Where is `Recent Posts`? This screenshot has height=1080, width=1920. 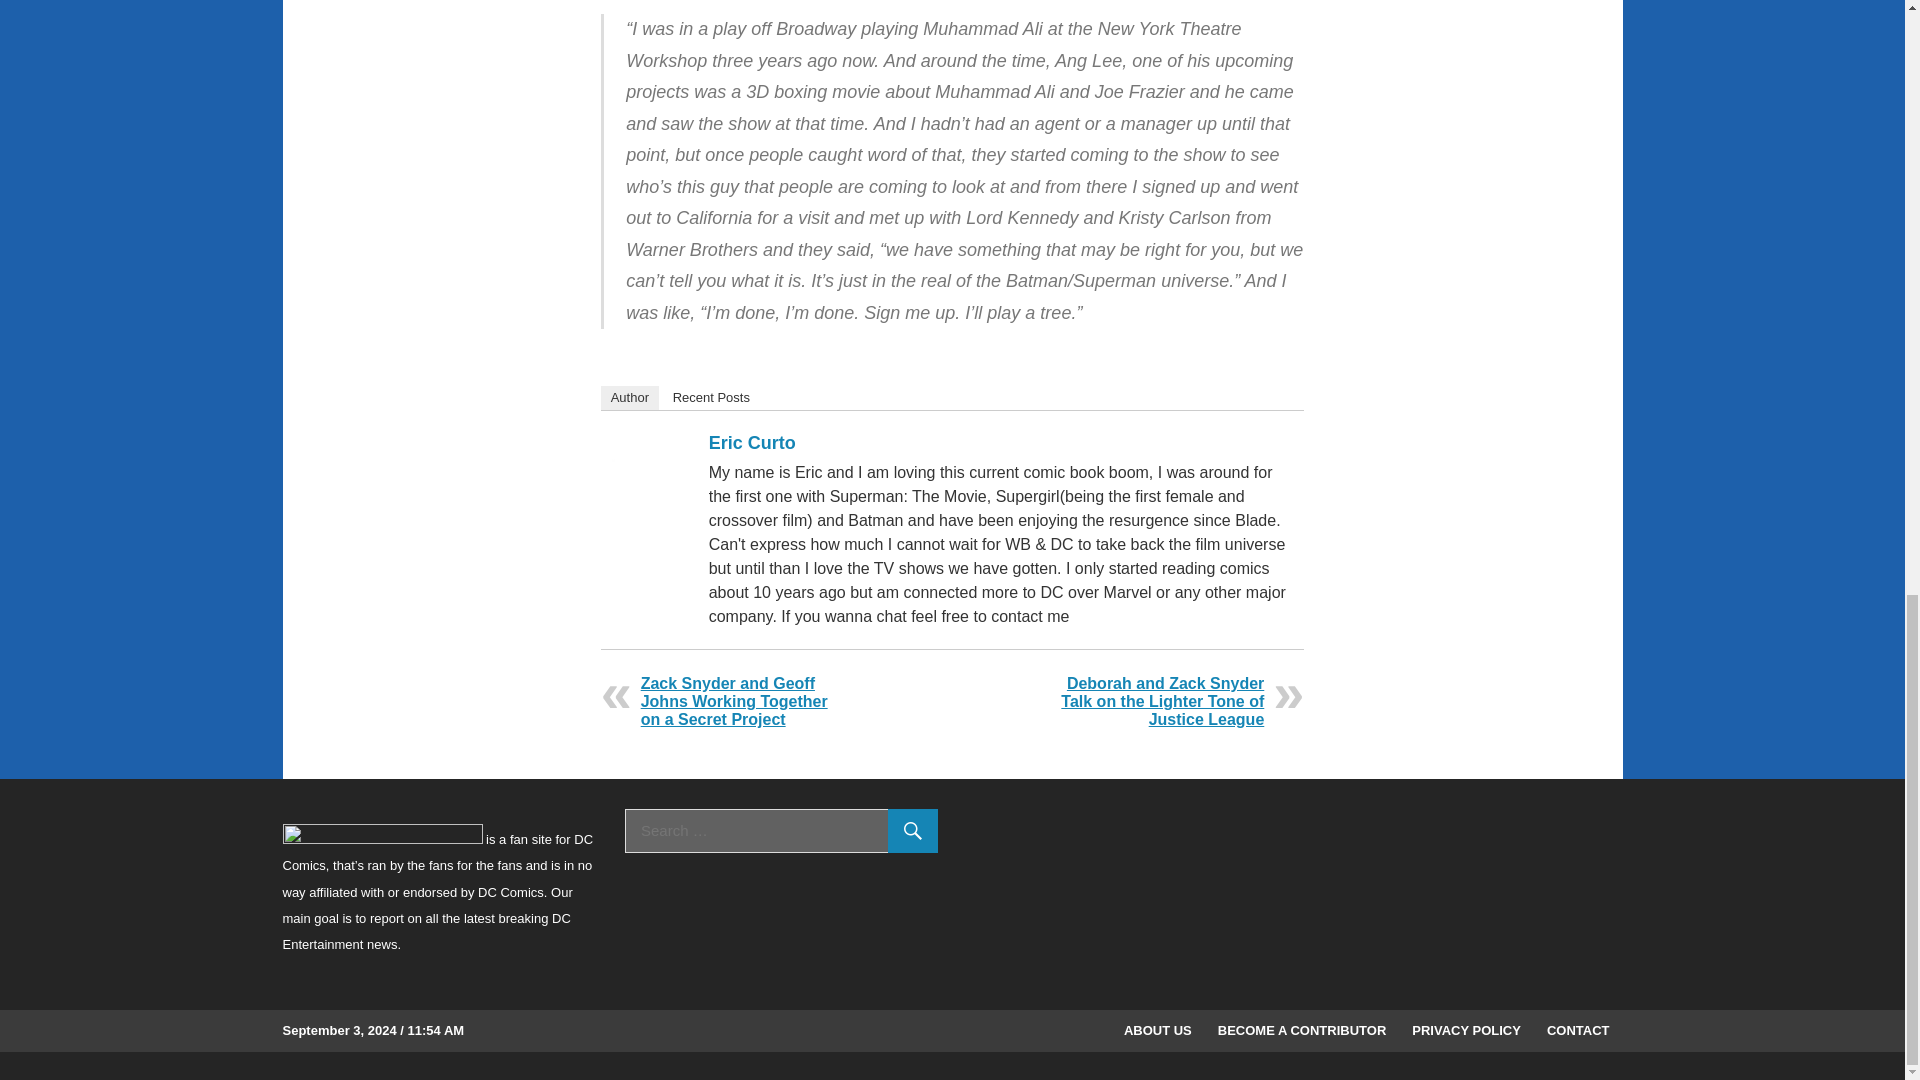 Recent Posts is located at coordinates (711, 398).